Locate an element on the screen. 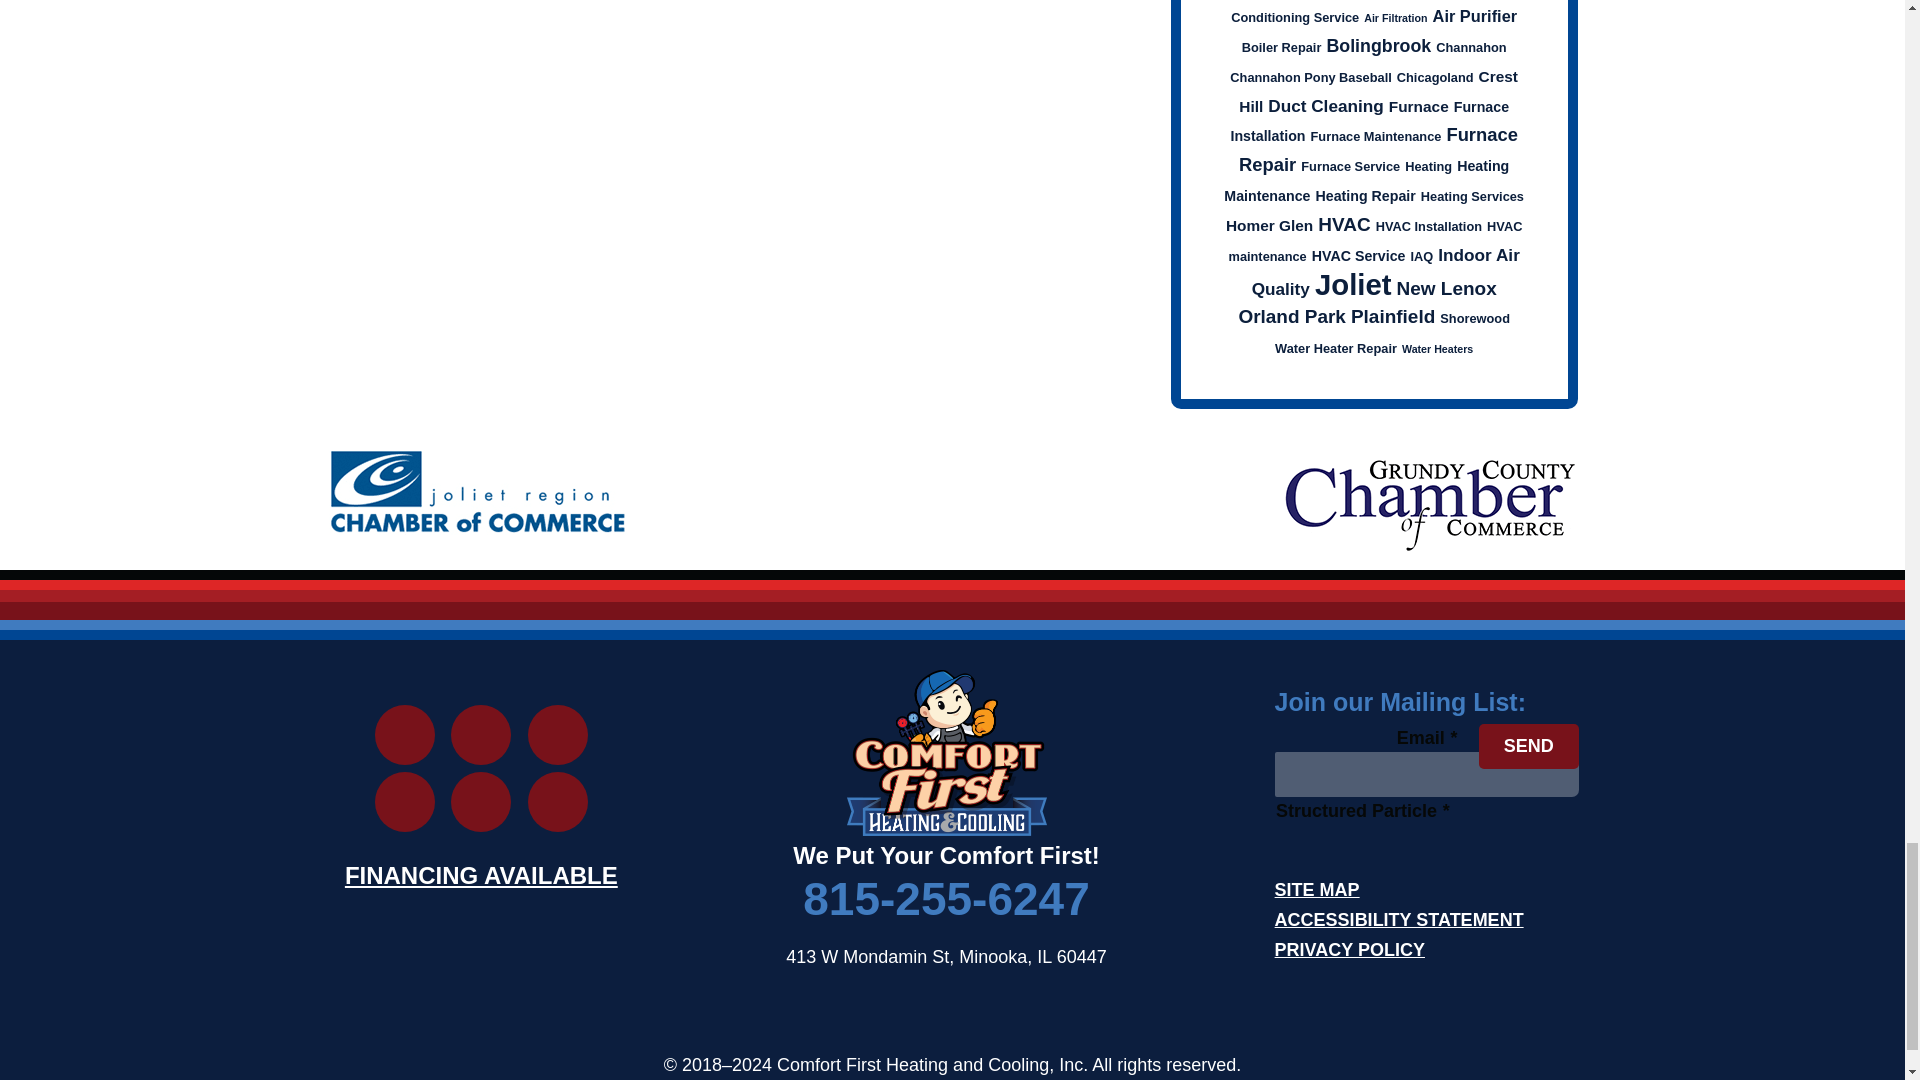  Comfort First Heating and Cooling, Inc. on Twitter is located at coordinates (480, 802).